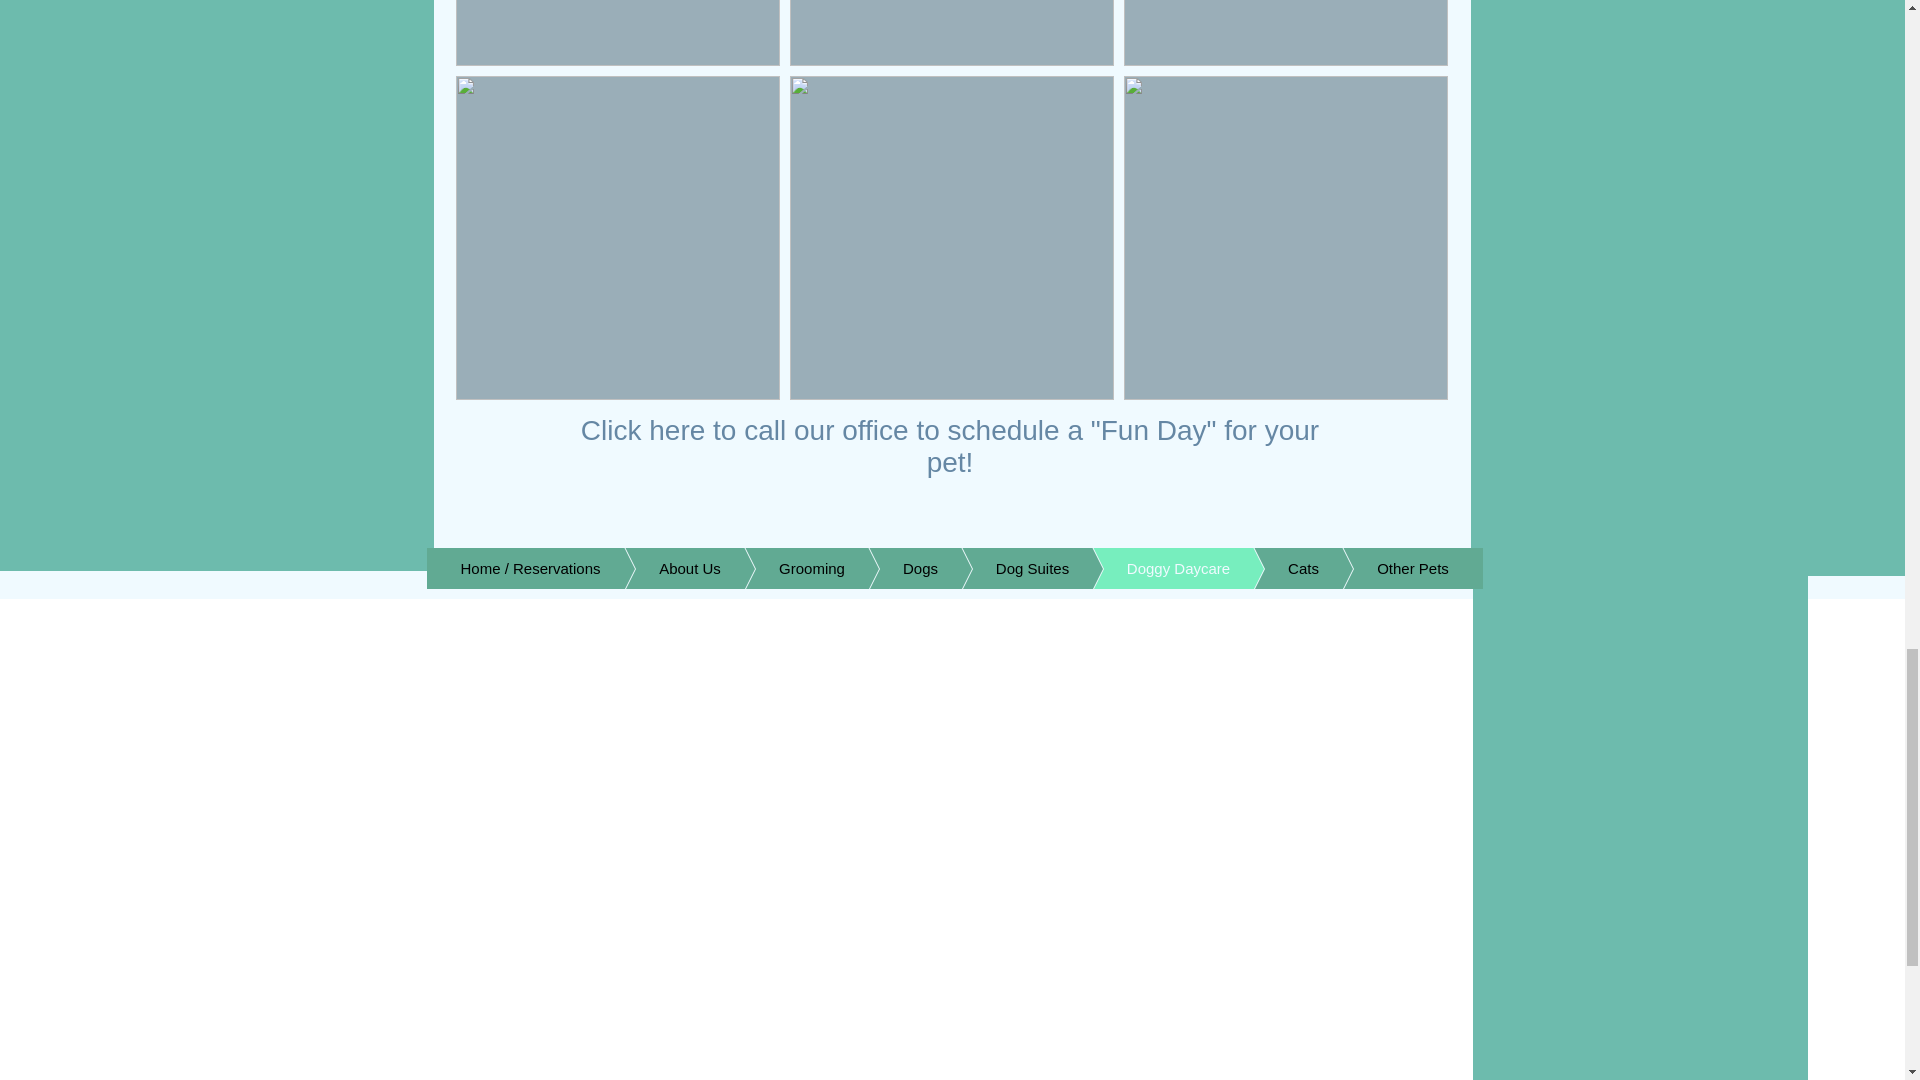 This screenshot has height=1080, width=1920. What do you see at coordinates (1272, 568) in the screenshot?
I see `Cats` at bounding box center [1272, 568].